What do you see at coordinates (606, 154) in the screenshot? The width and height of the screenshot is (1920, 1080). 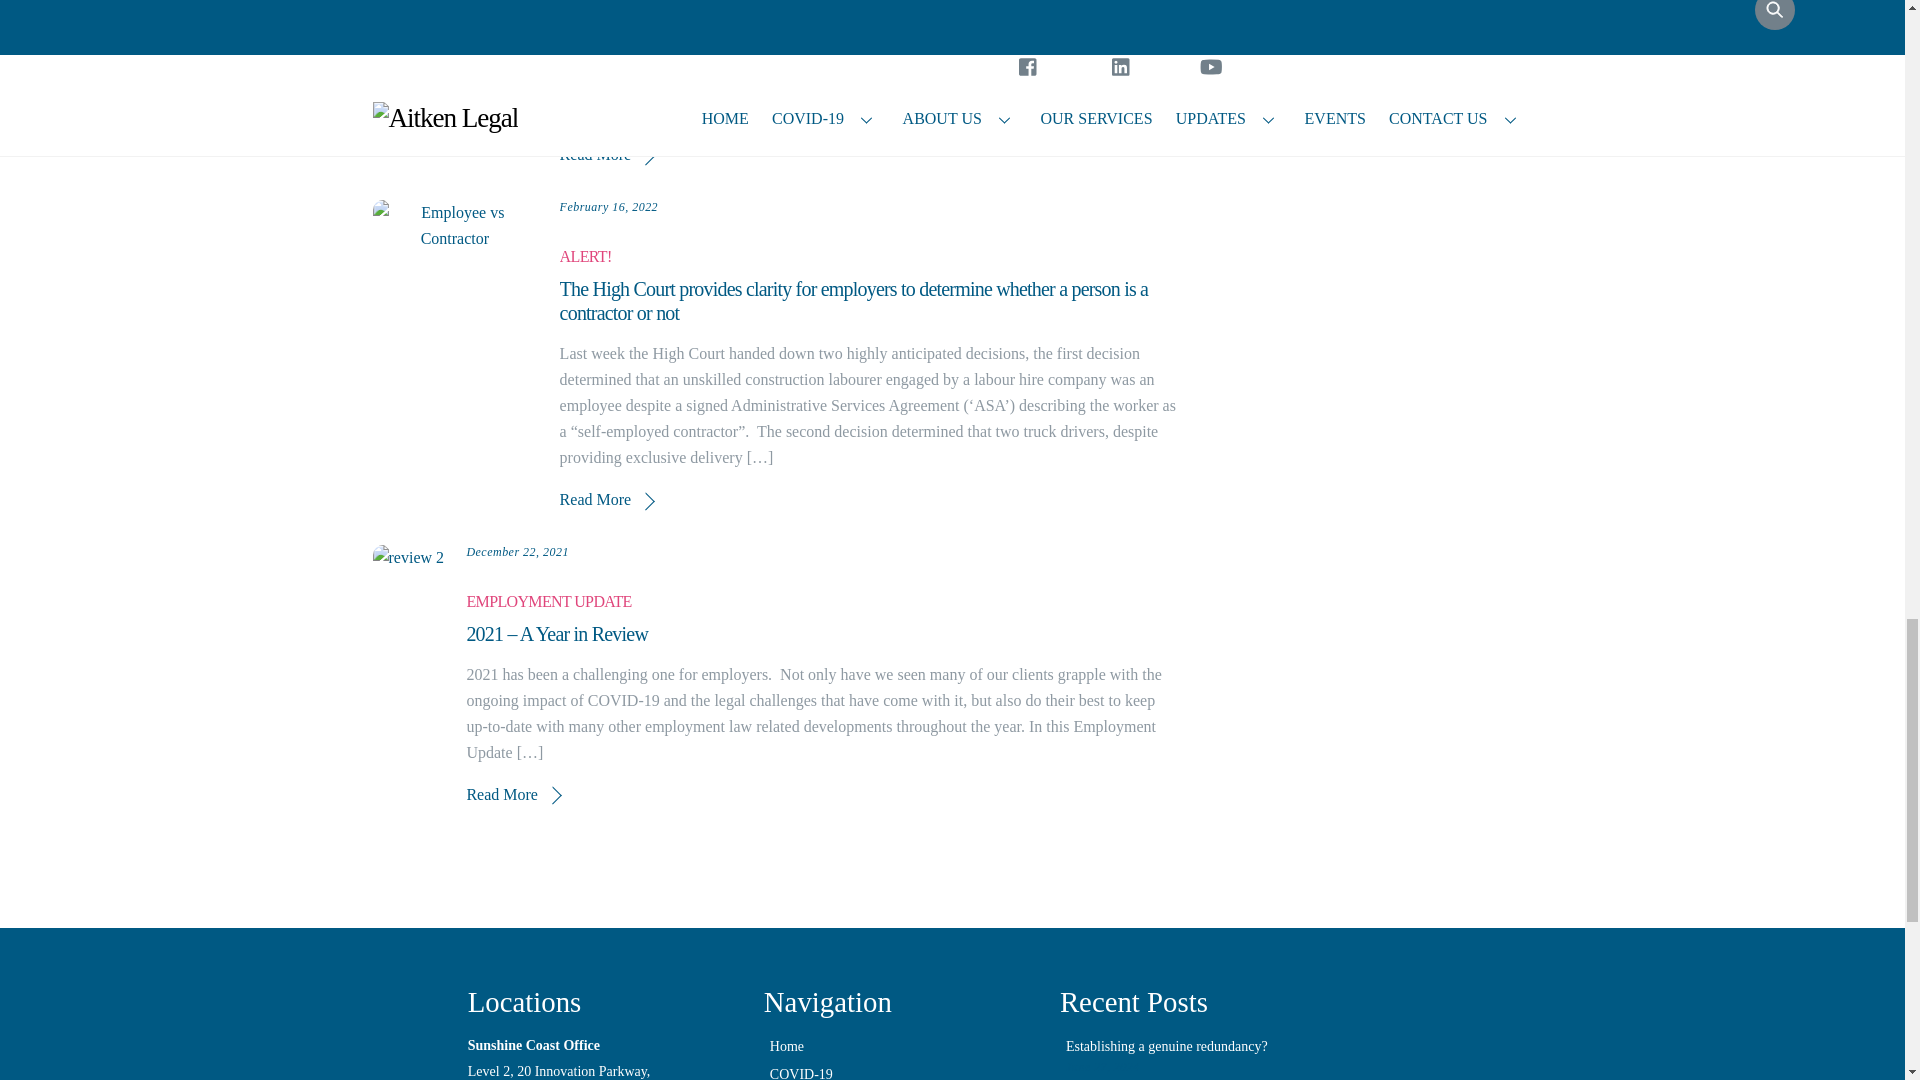 I see `Read More` at bounding box center [606, 154].